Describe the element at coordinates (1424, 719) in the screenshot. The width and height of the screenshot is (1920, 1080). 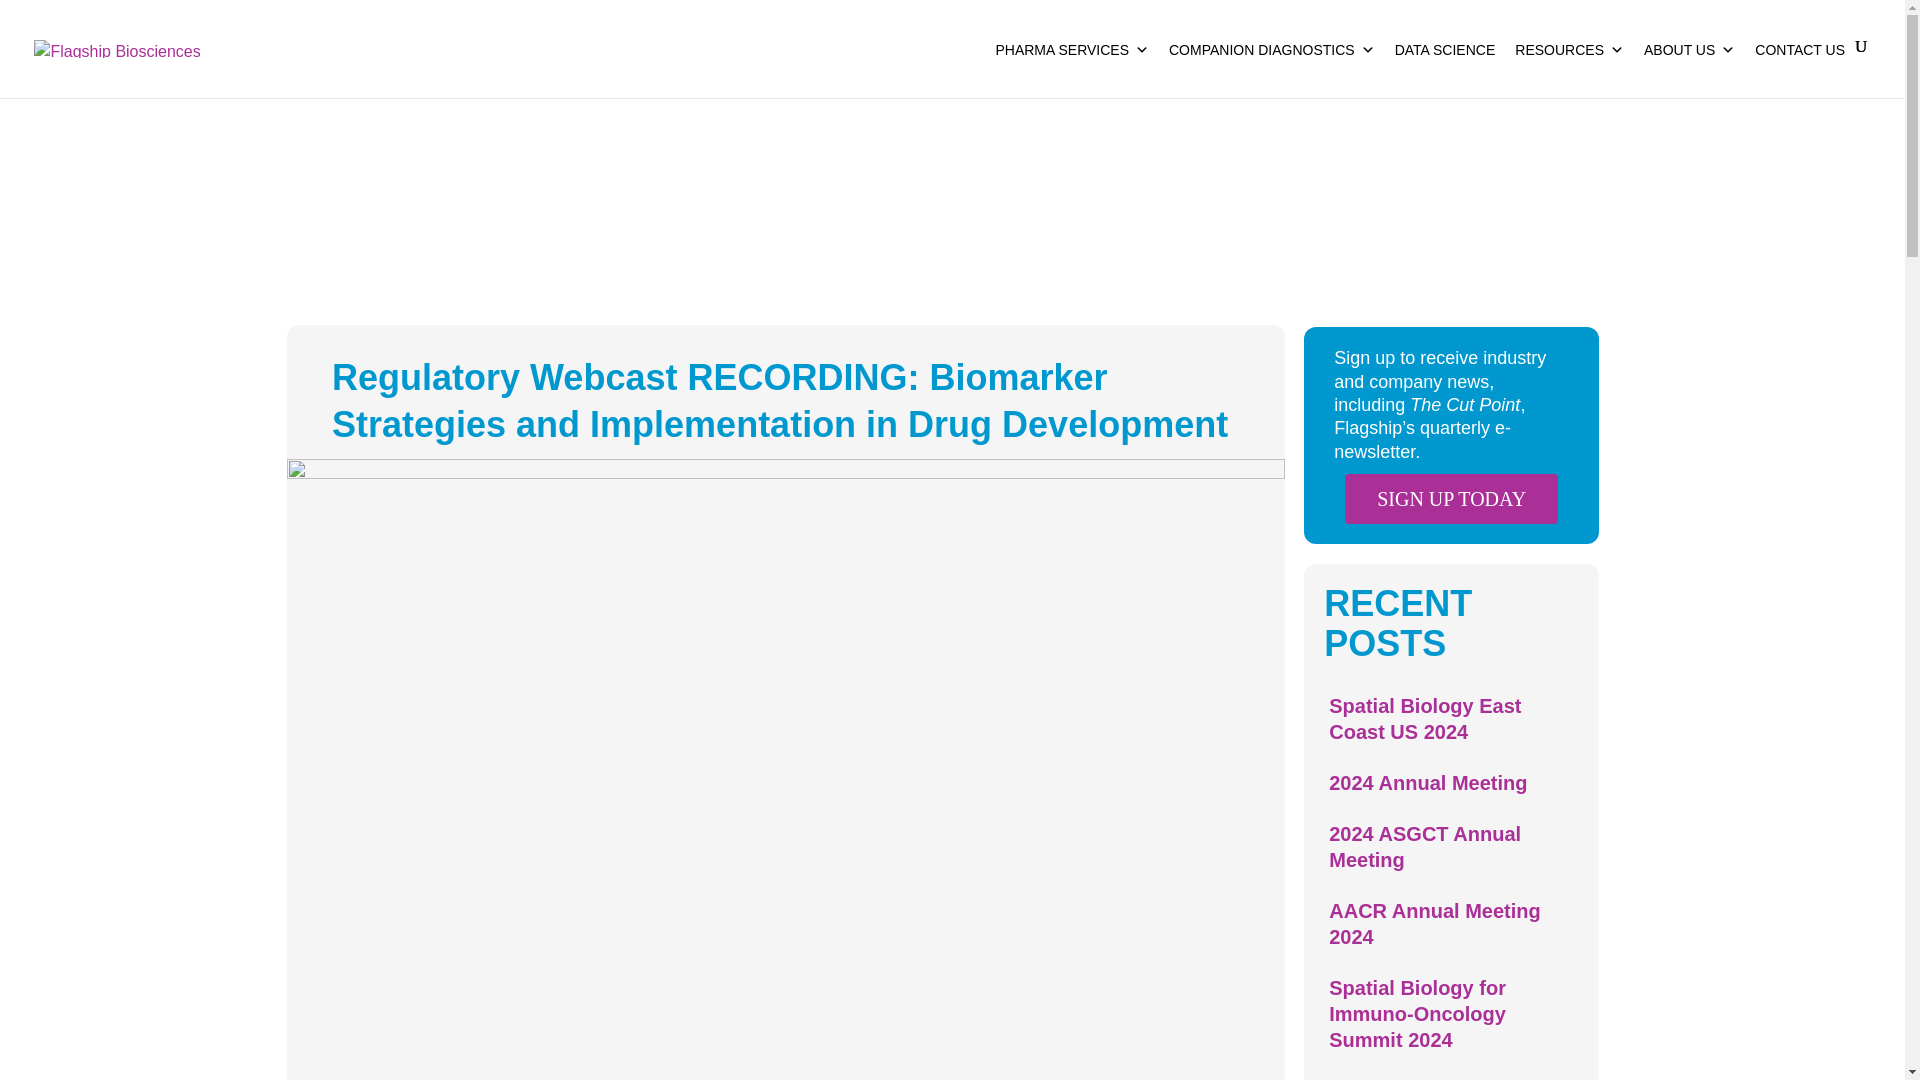
I see `Spatial Biology East Coast US 2024` at that location.